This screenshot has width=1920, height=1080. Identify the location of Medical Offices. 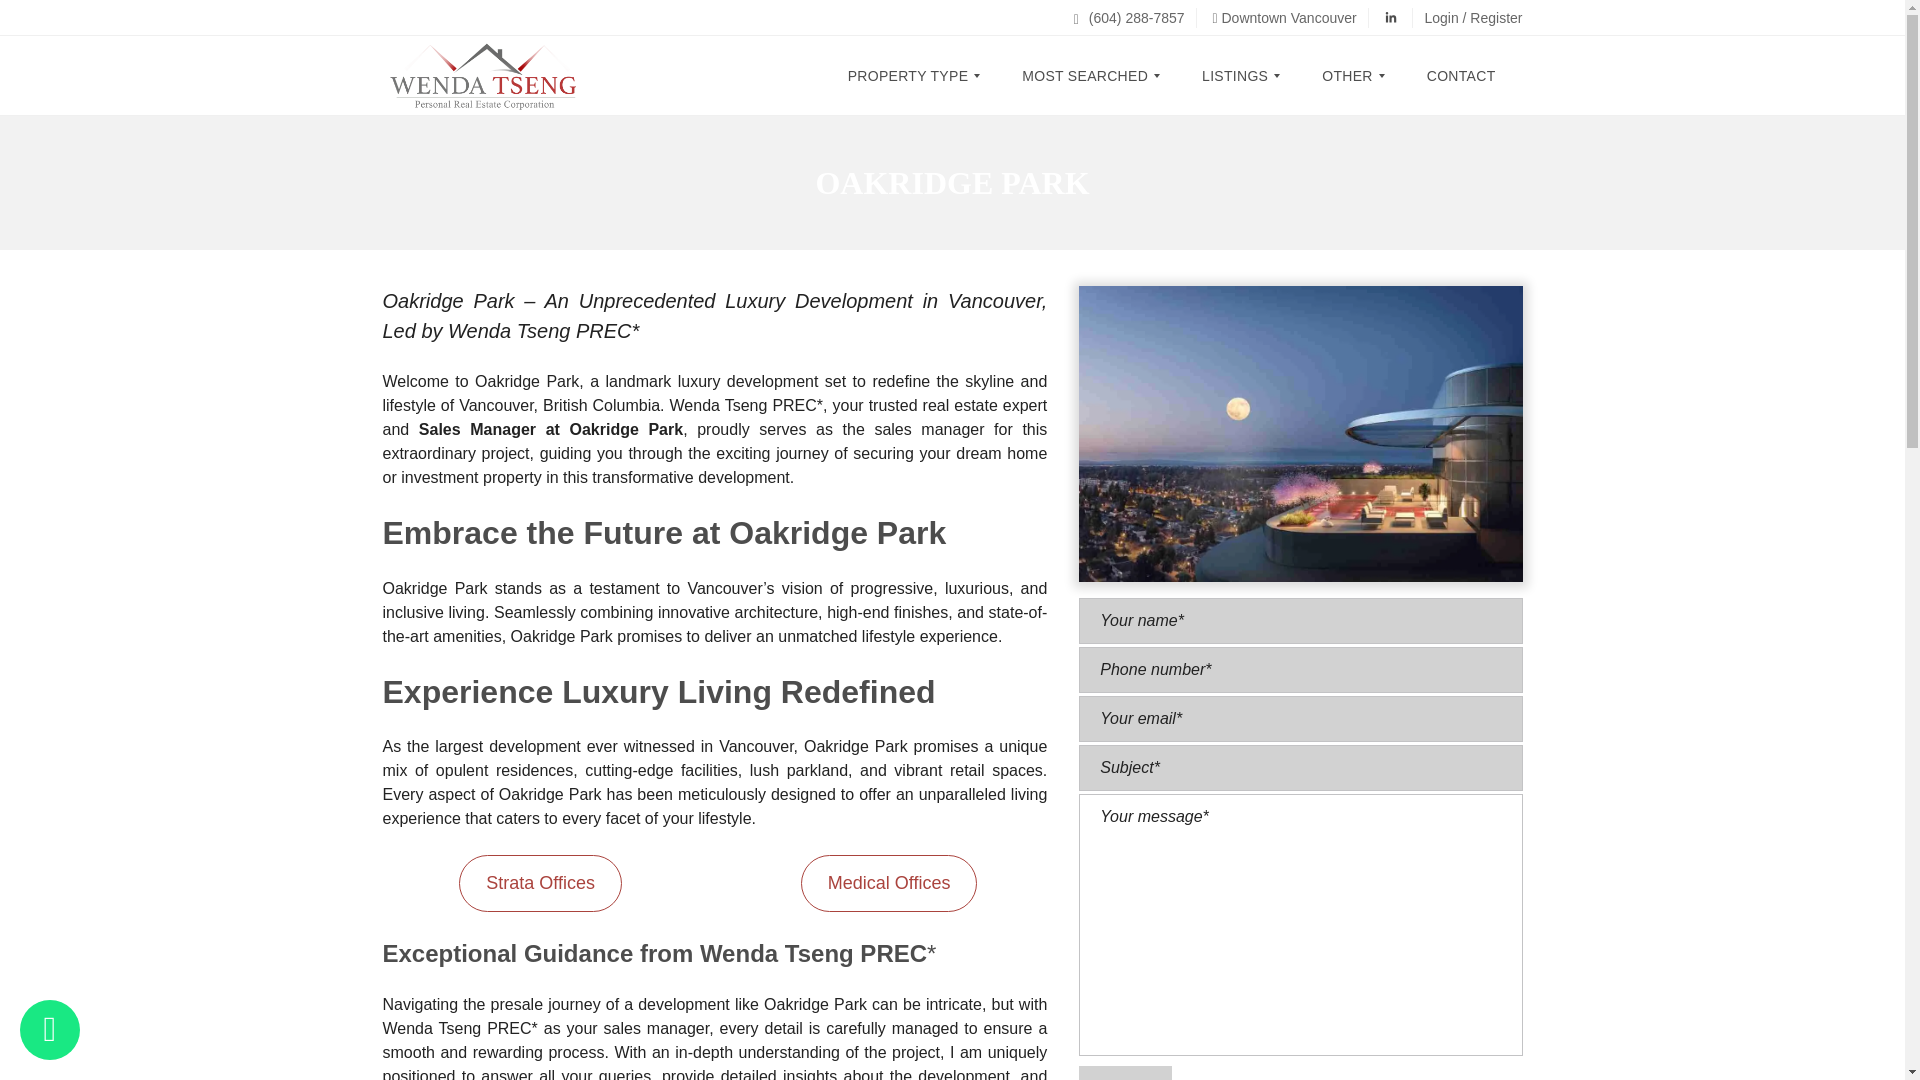
(888, 883).